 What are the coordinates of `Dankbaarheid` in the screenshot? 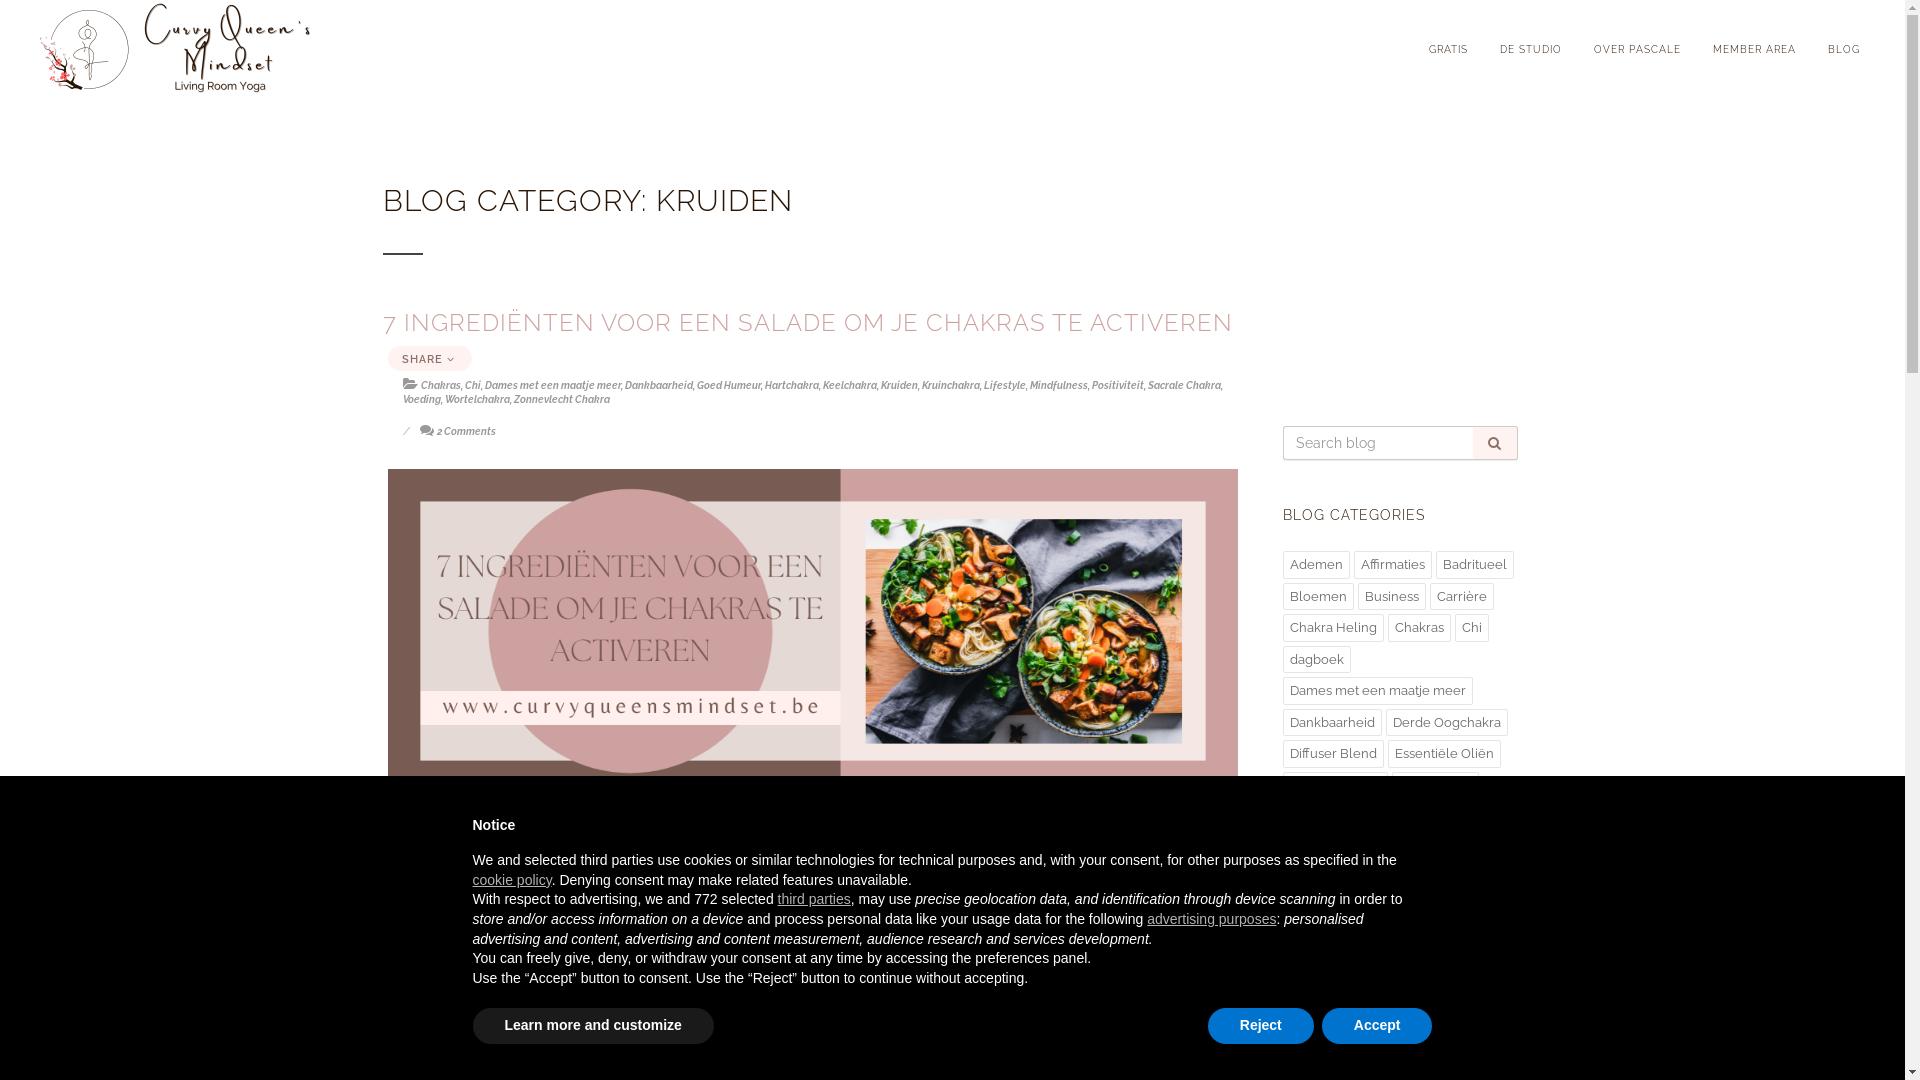 It's located at (1332, 722).